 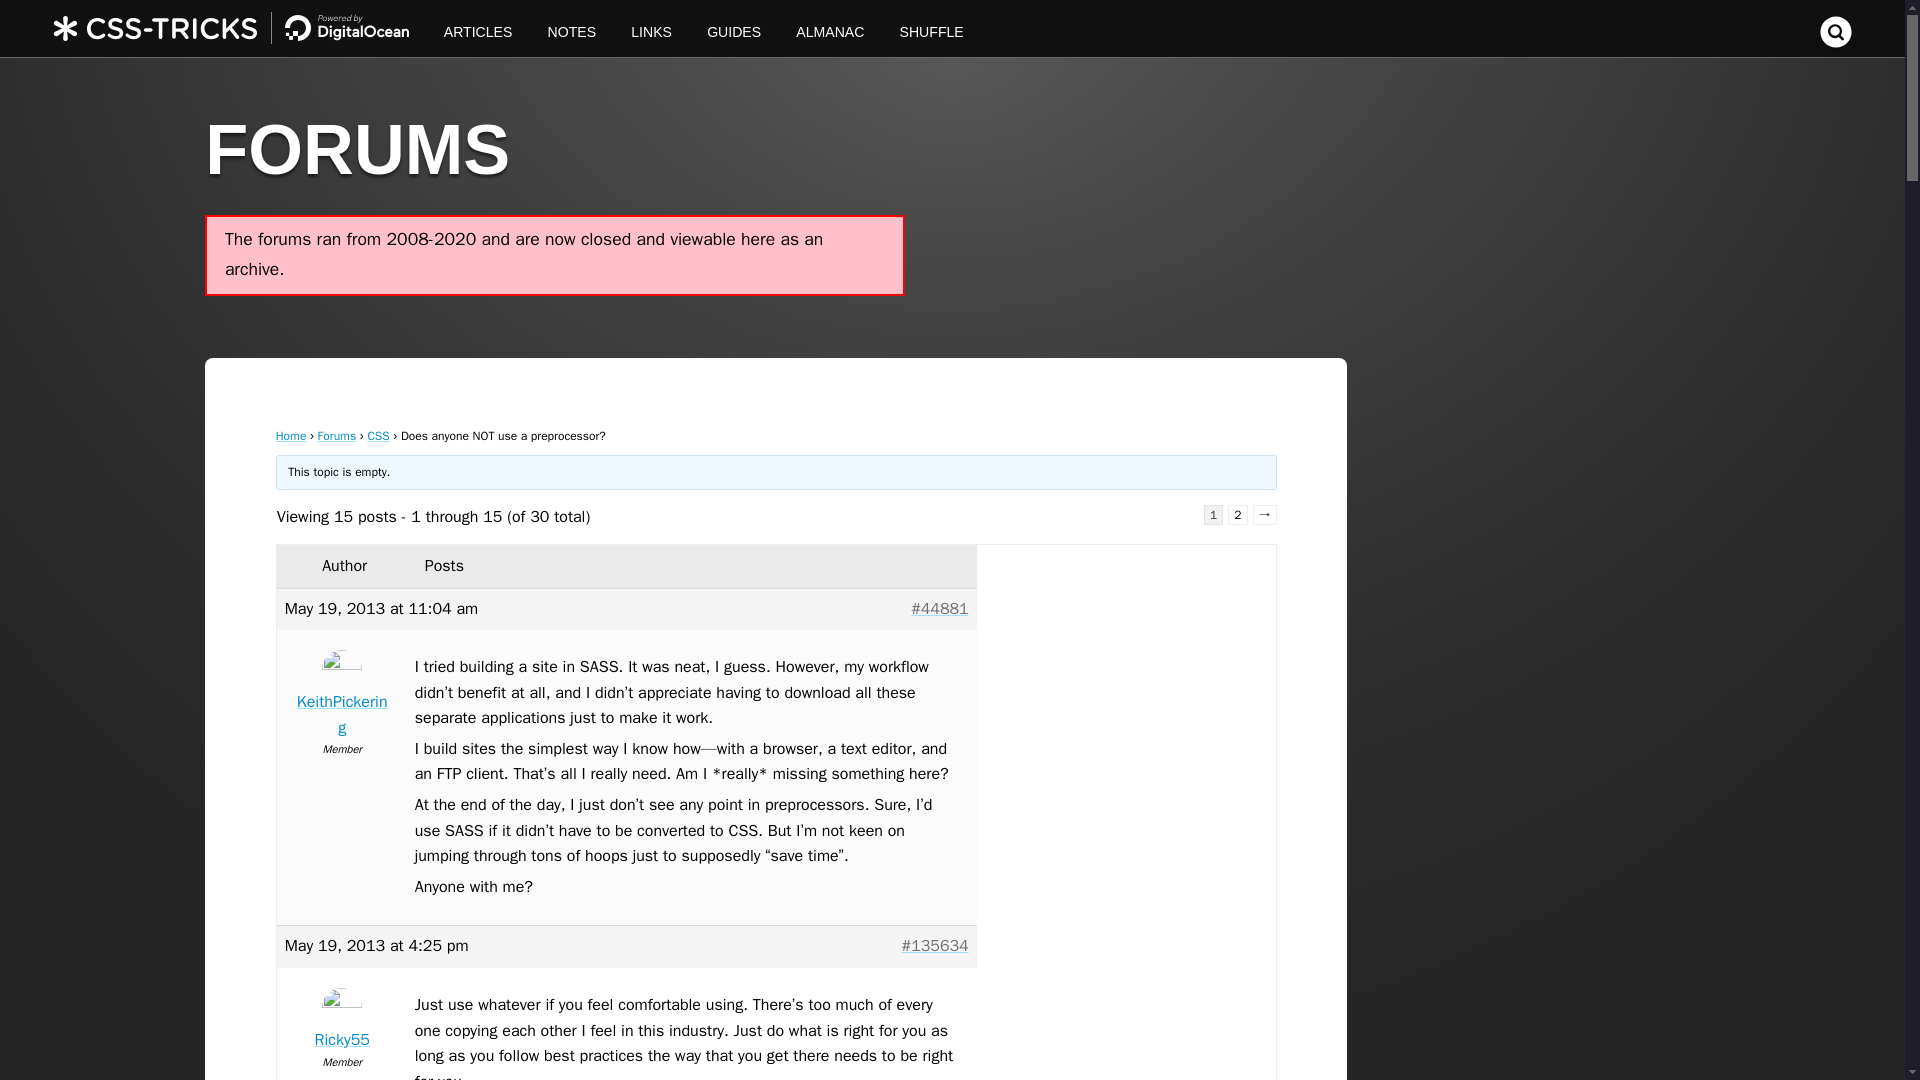 I want to click on CSS-Tricks, so click(x=240, y=28).